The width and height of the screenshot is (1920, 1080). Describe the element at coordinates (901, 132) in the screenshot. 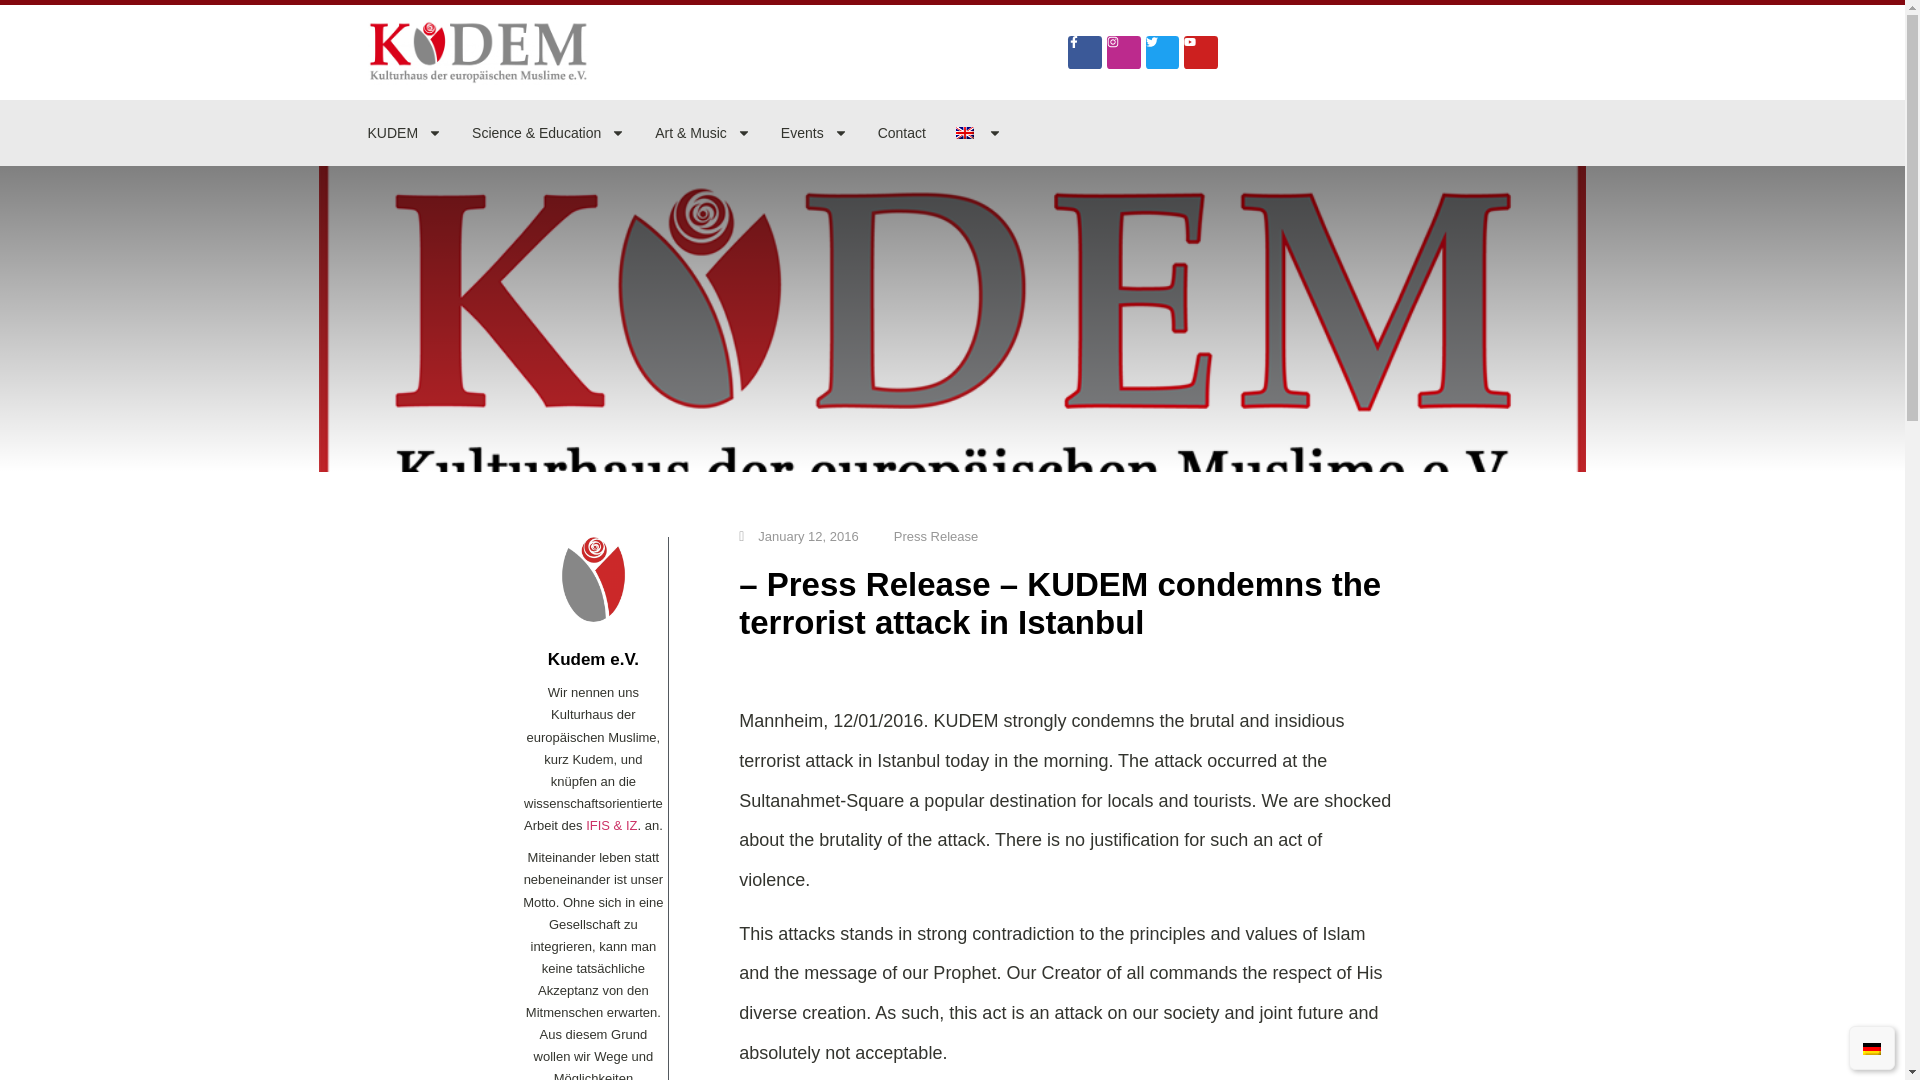

I see `Contact` at that location.